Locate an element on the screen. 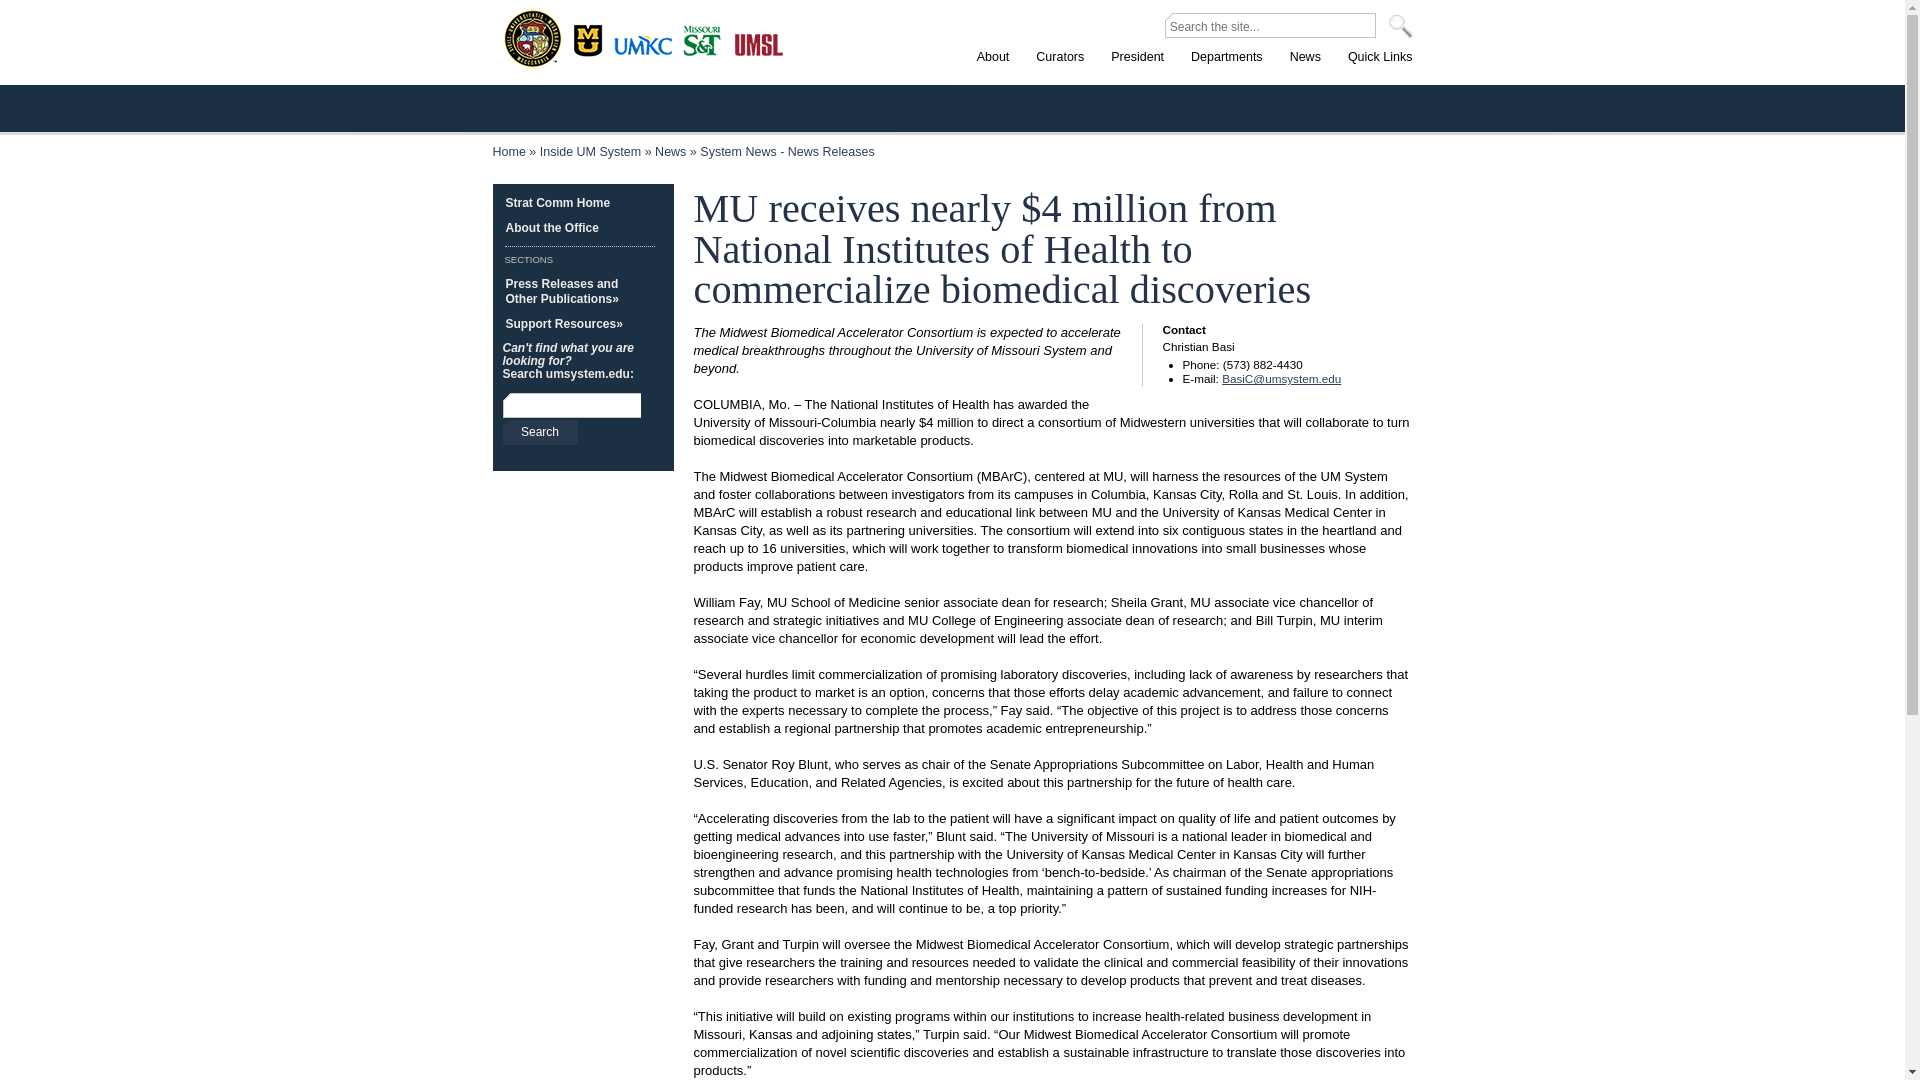  Enter your search criteria is located at coordinates (570, 406).